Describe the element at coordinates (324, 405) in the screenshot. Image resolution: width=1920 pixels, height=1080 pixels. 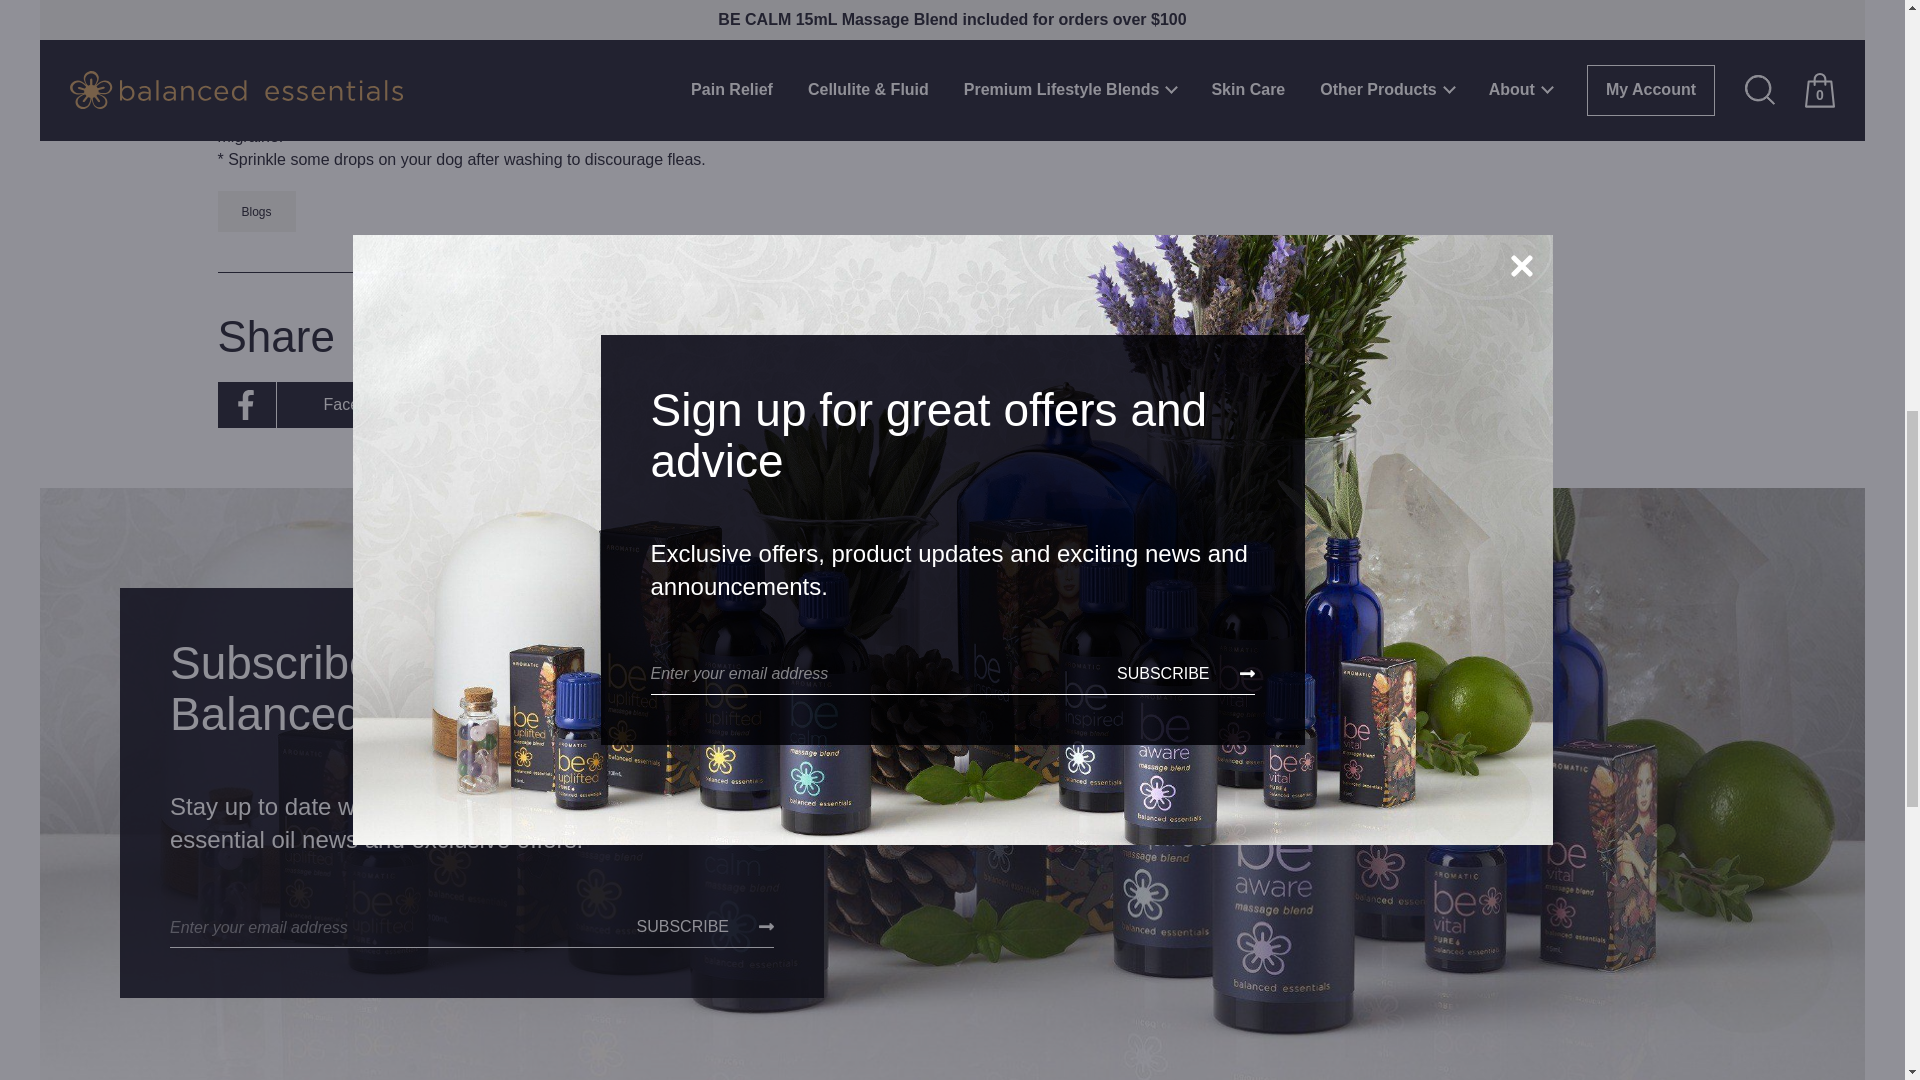
I see `Share by Facebook` at that location.